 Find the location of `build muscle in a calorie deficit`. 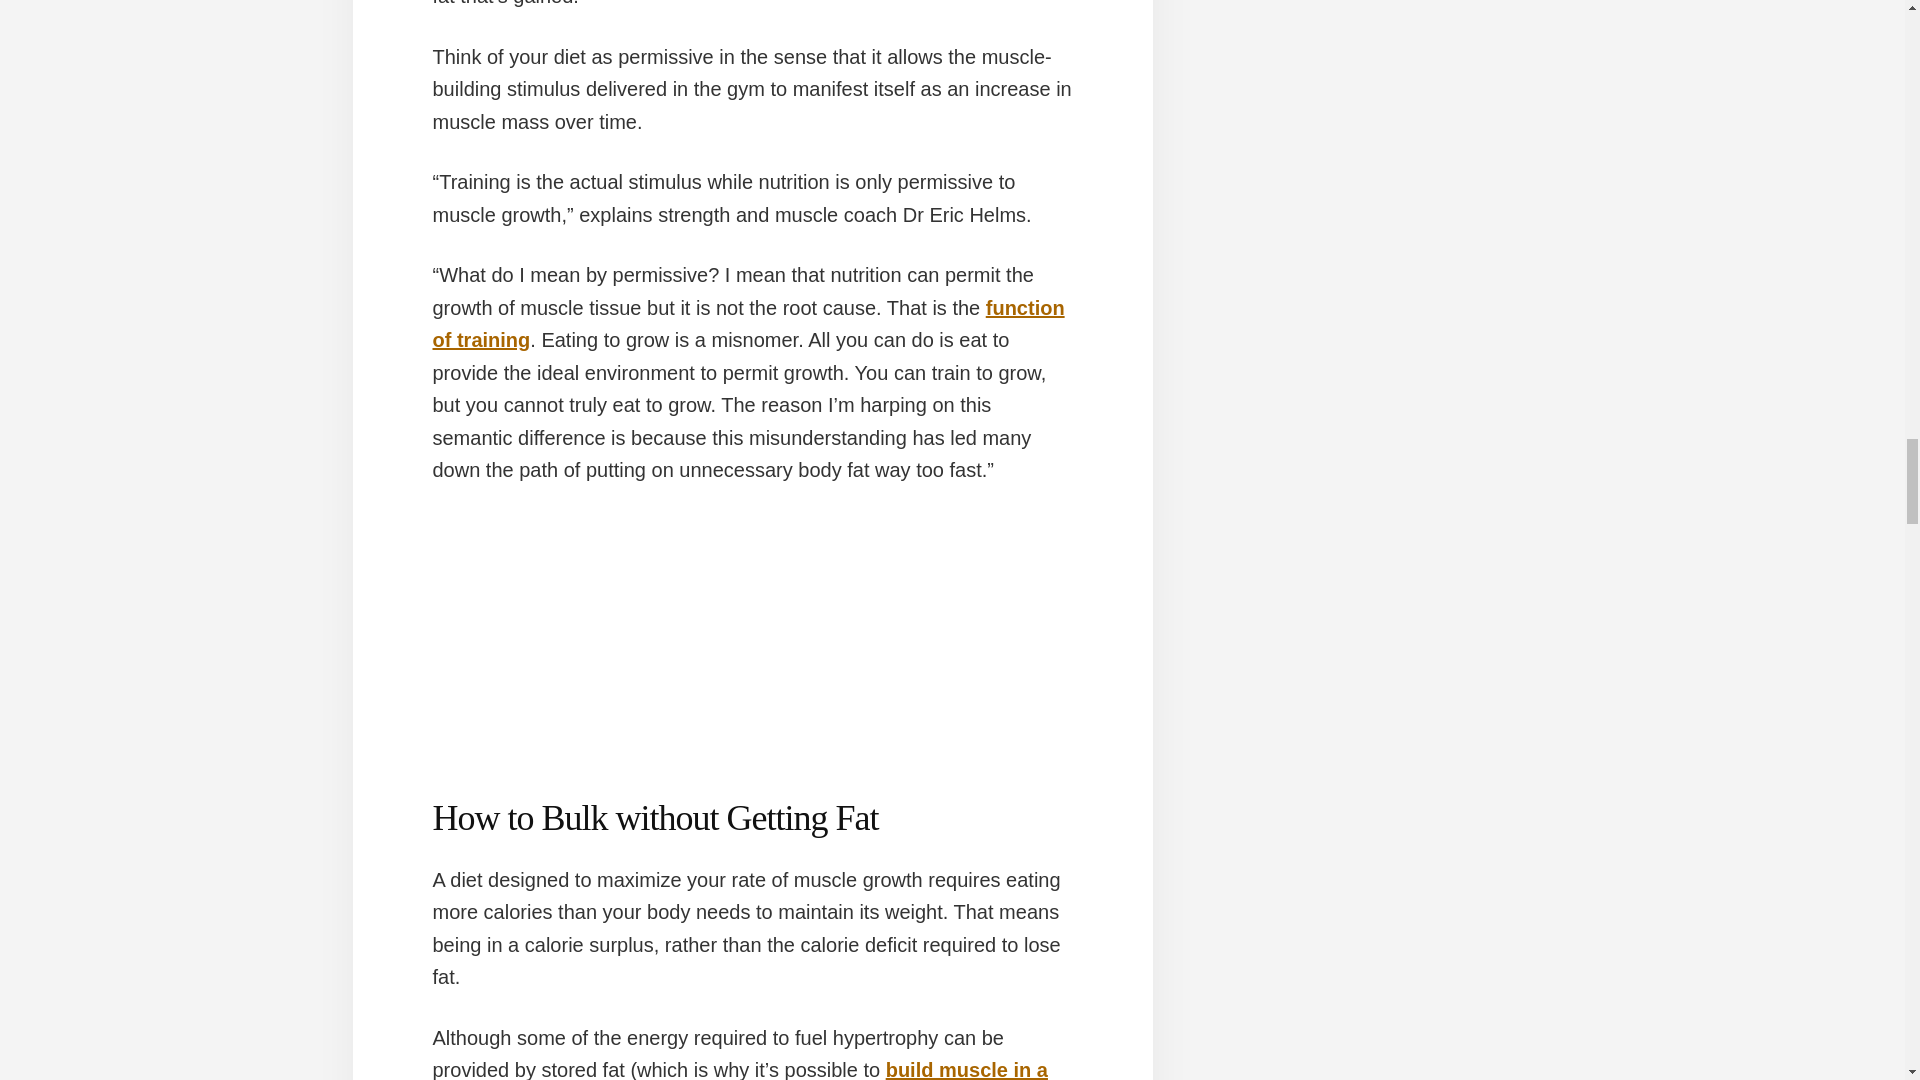

build muscle in a calorie deficit is located at coordinates (739, 1070).